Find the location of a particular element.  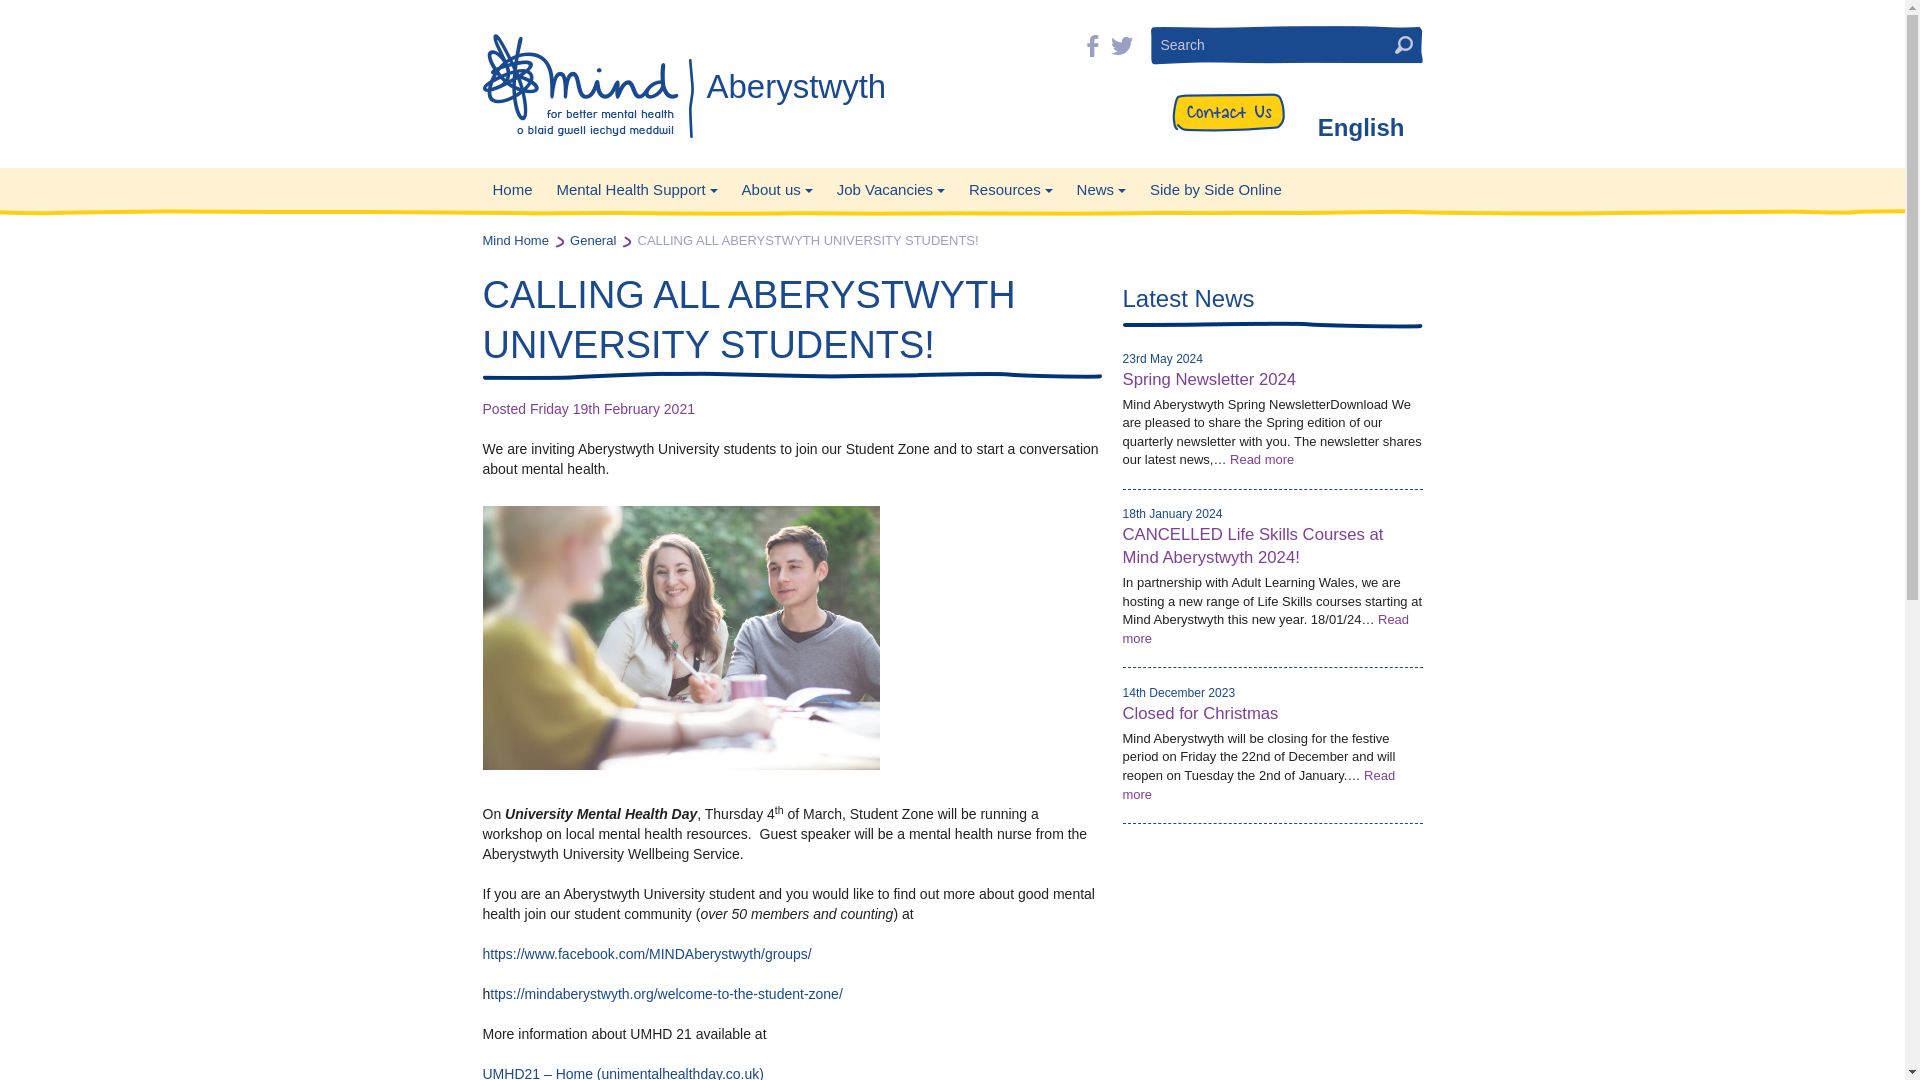

Side by Side Online is located at coordinates (1216, 190).